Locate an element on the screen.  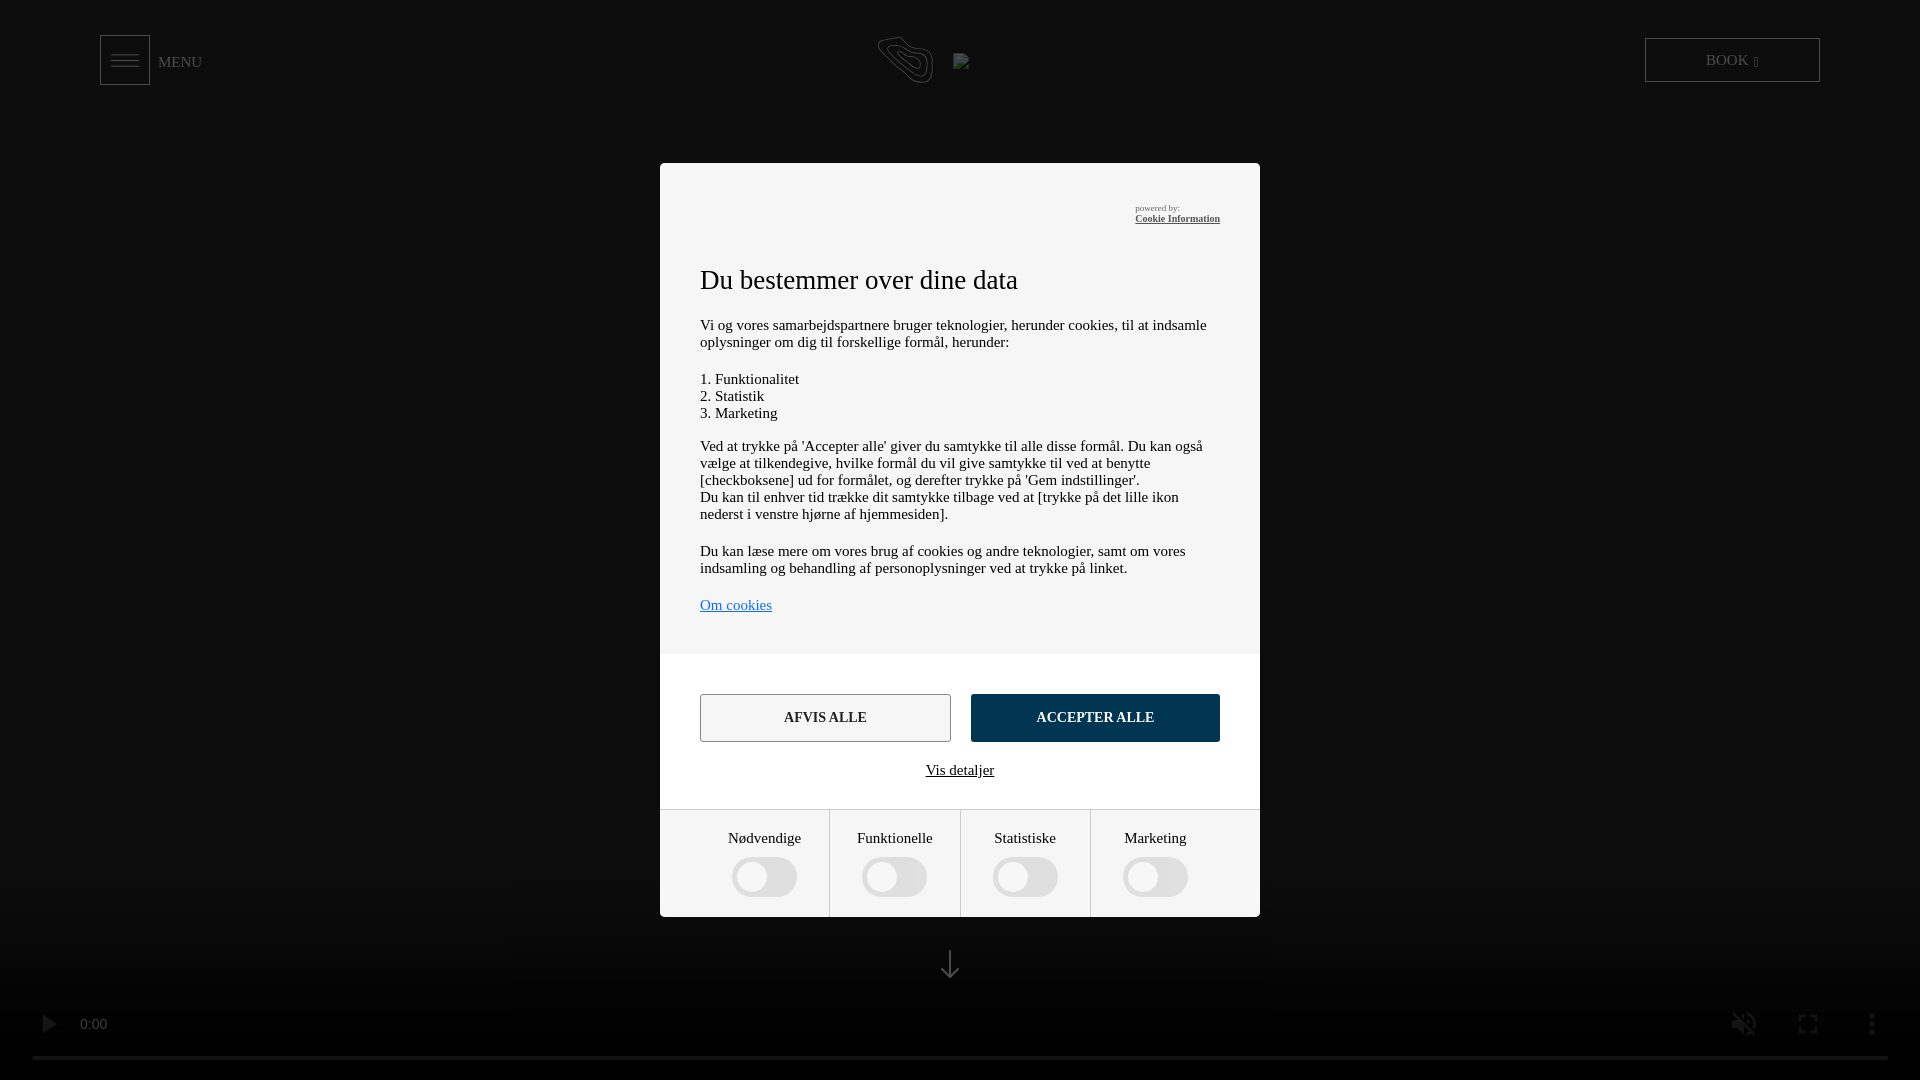
Vis detaljer is located at coordinates (960, 770).